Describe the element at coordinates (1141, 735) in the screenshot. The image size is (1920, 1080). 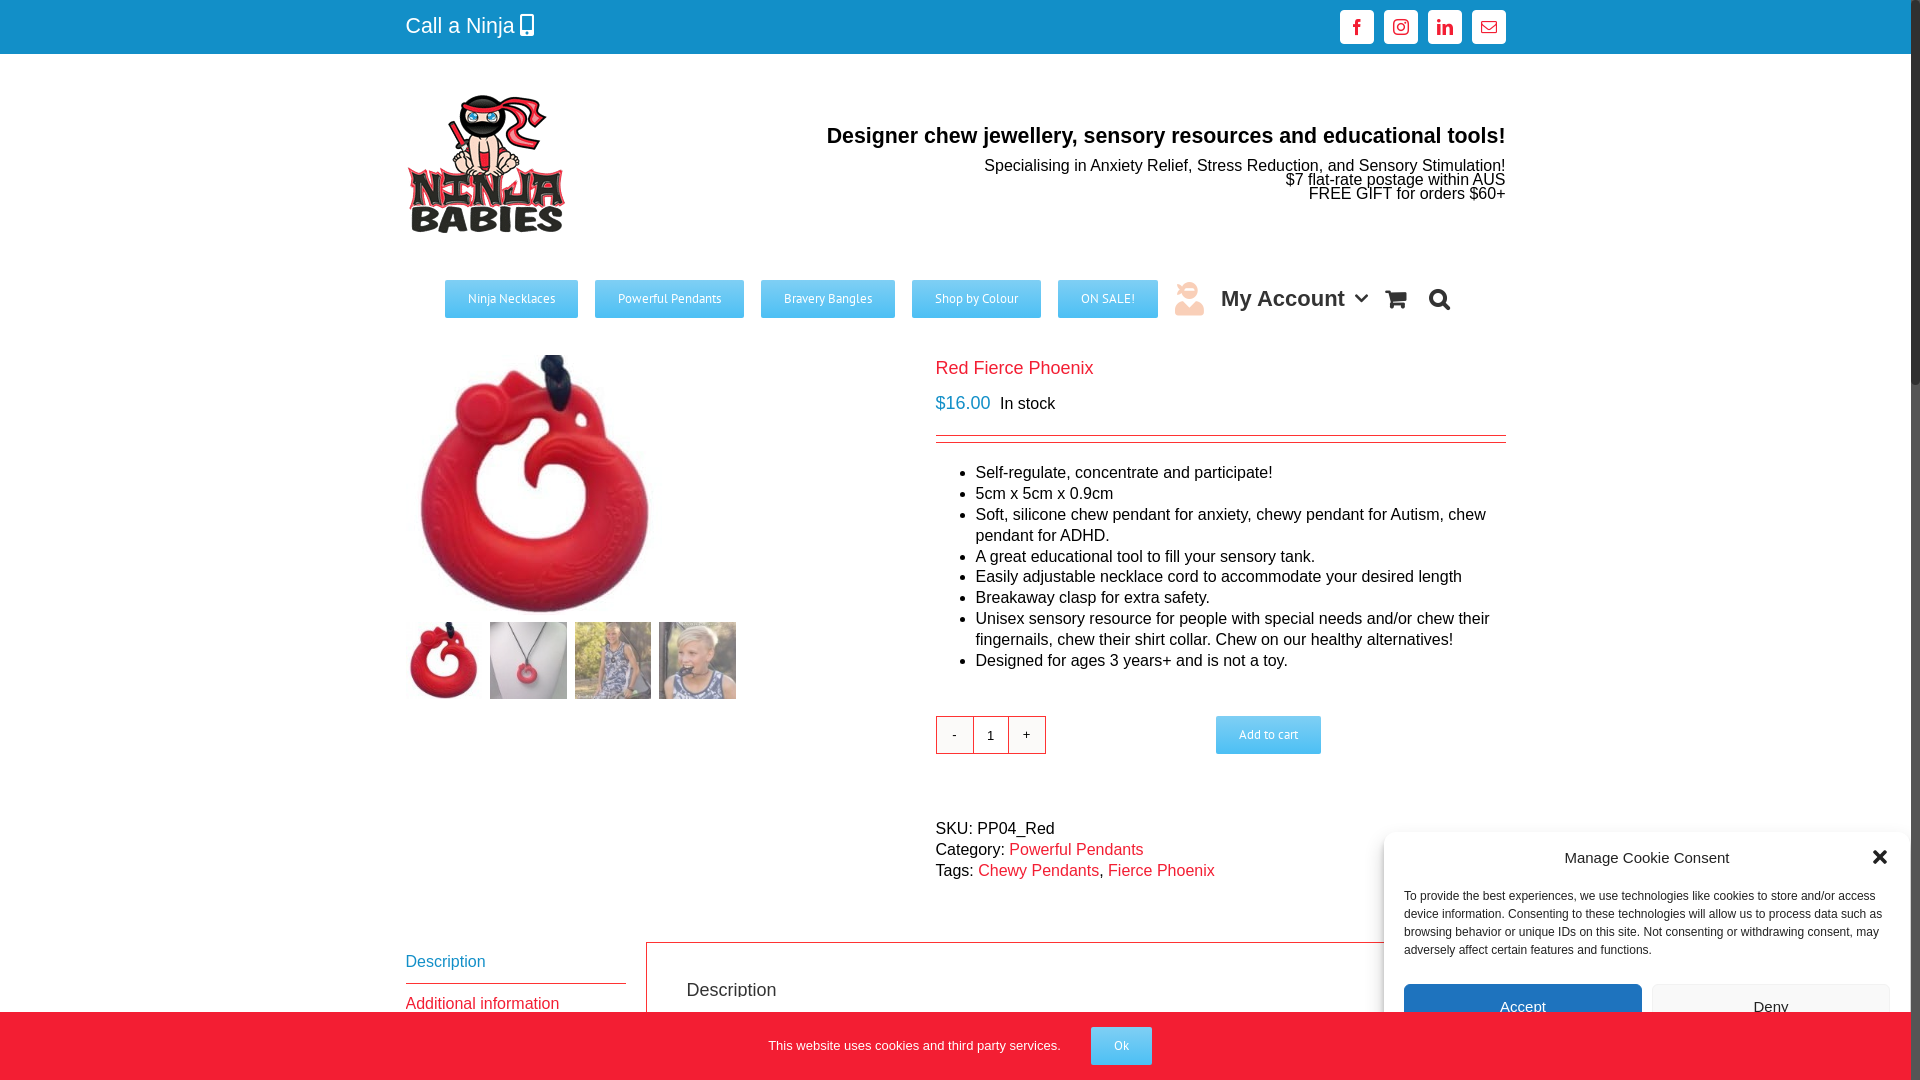
I see `Secure payment input frame` at that location.